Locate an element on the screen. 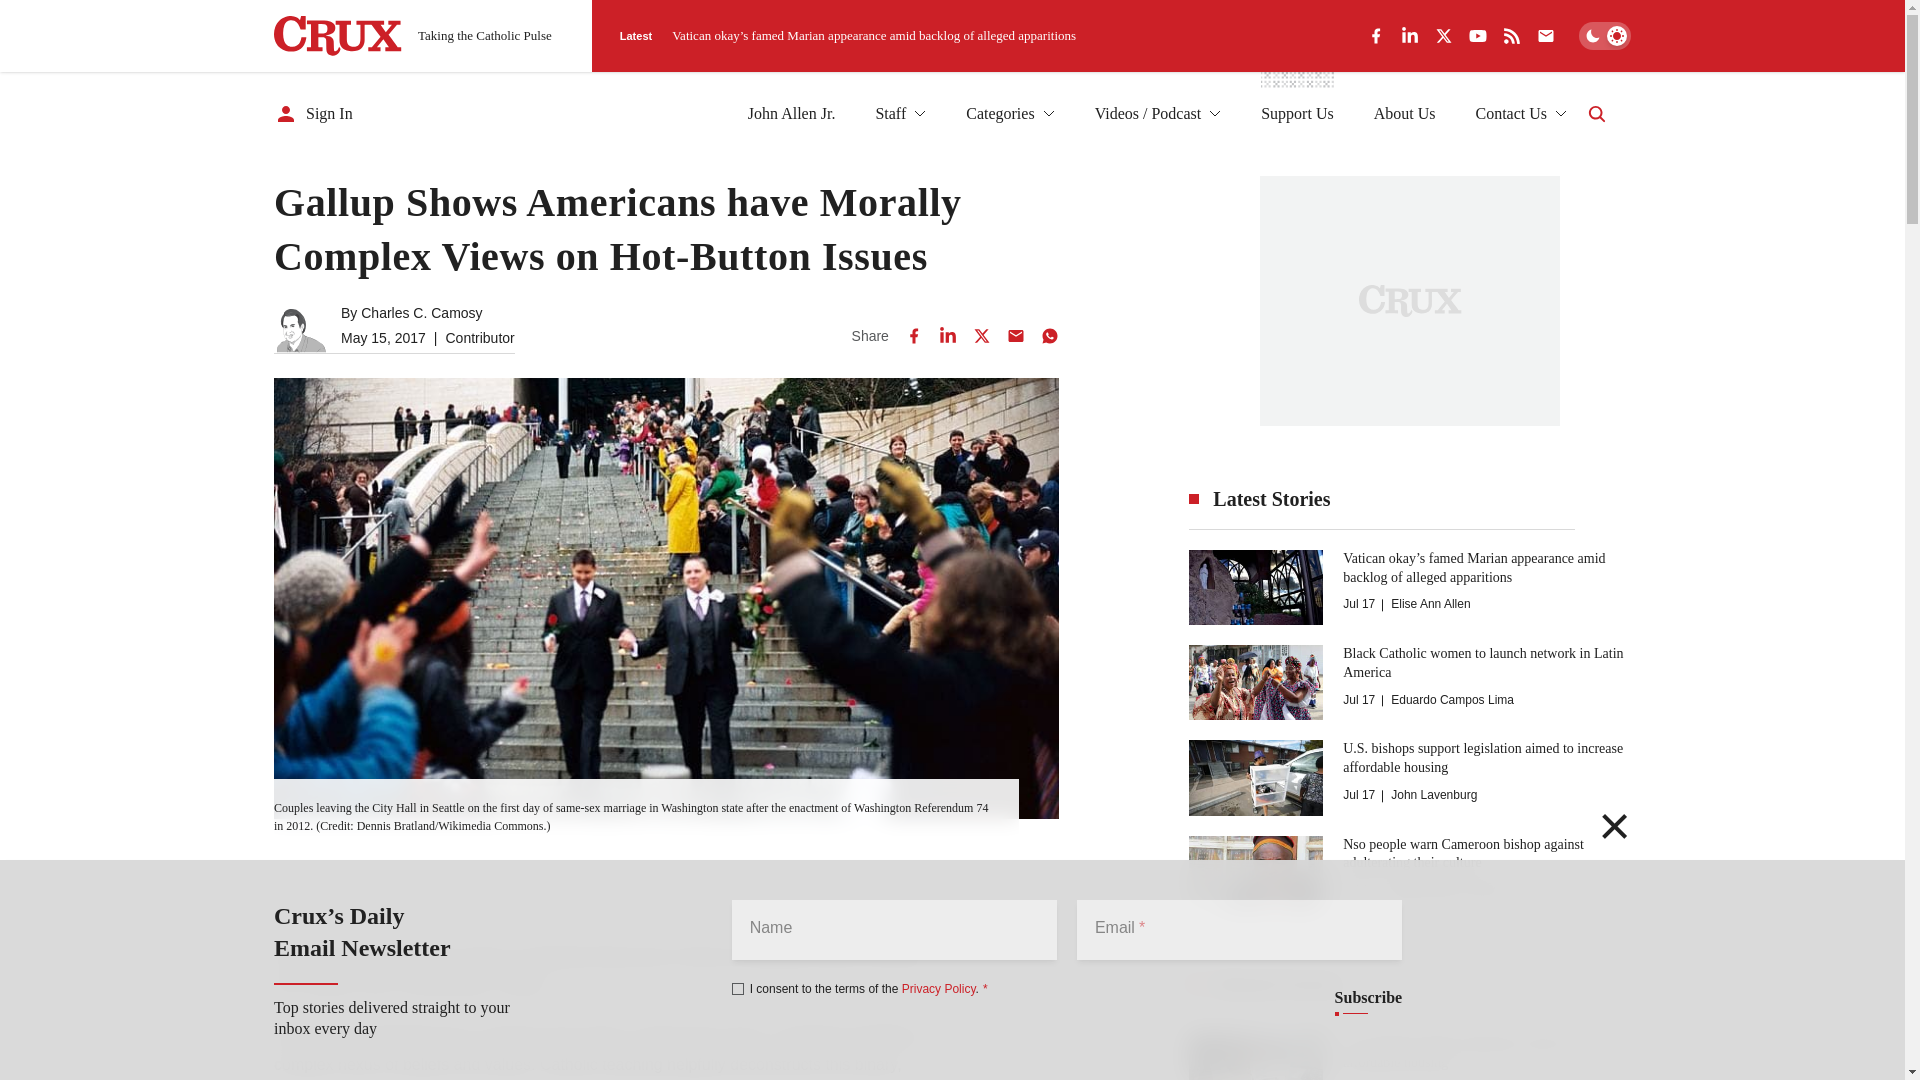 The image size is (1920, 1080). true is located at coordinates (738, 988).